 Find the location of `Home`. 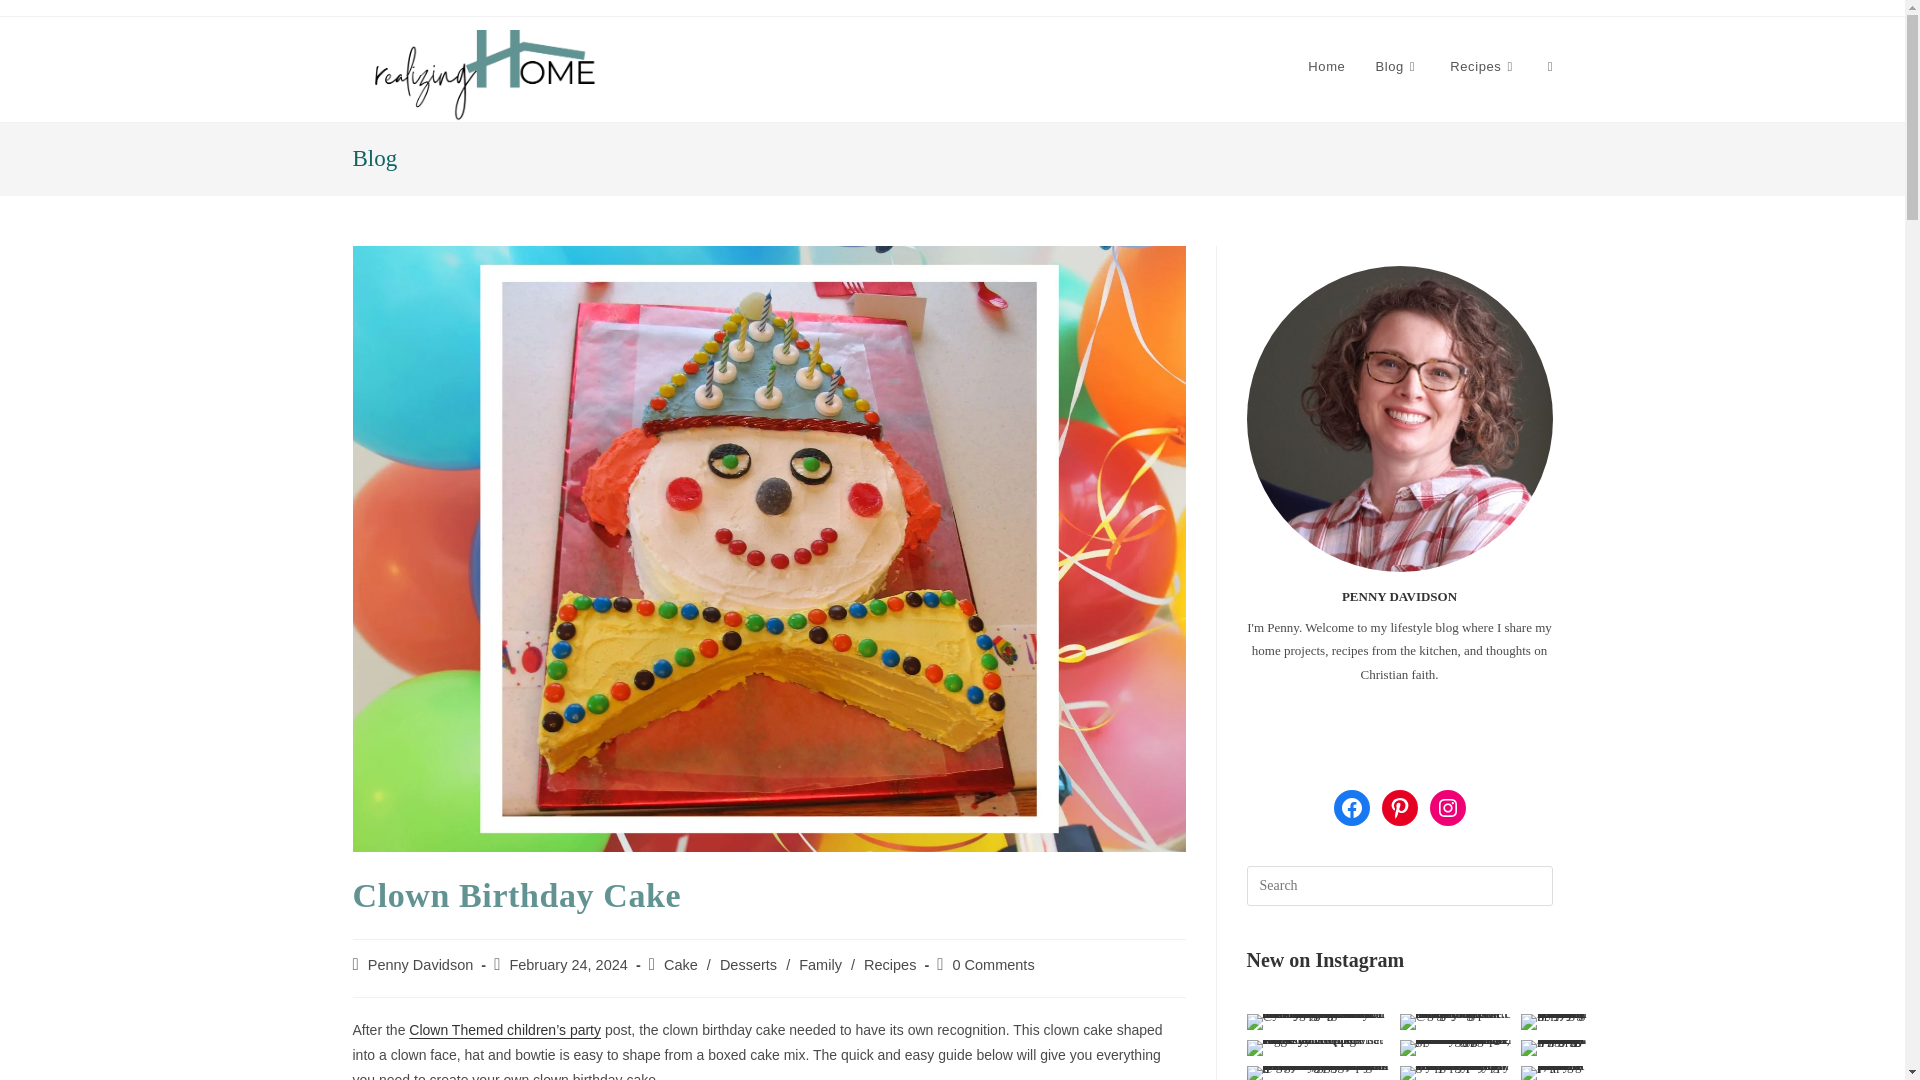

Home is located at coordinates (1326, 66).